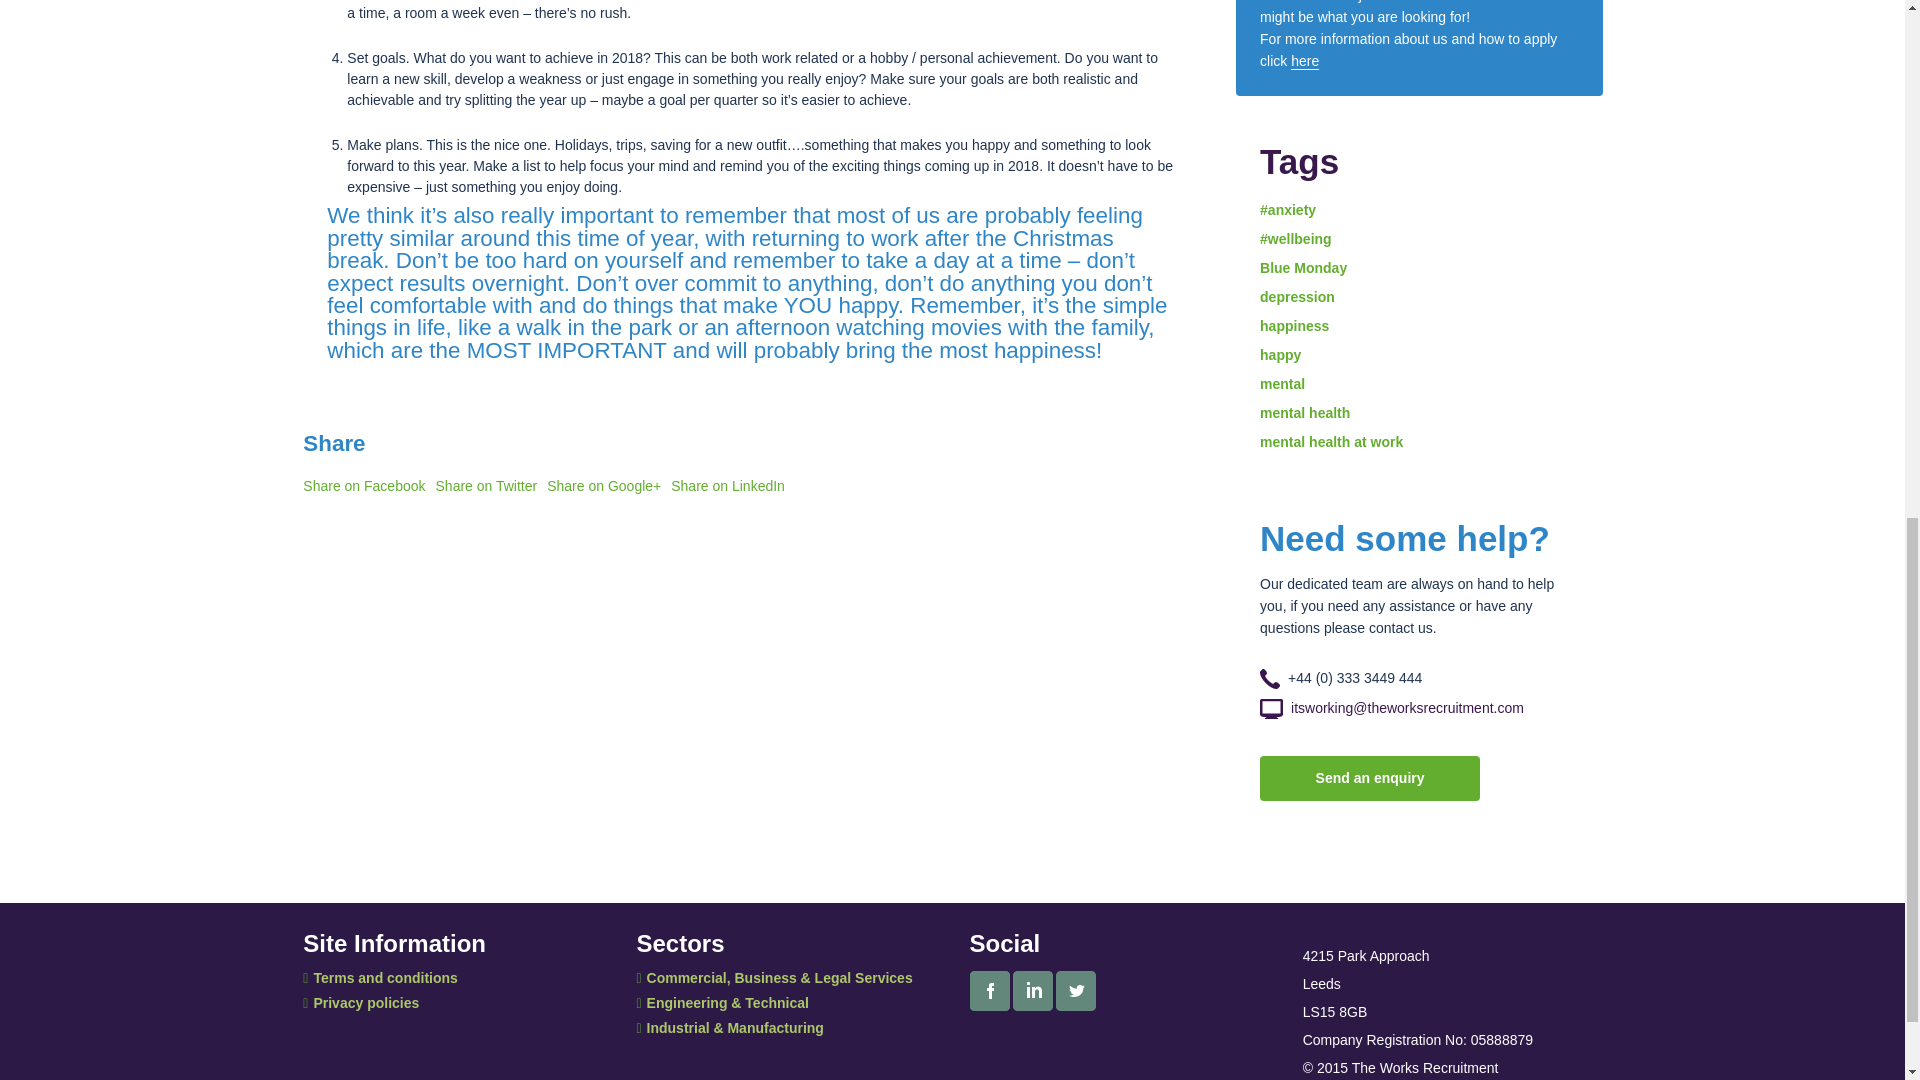  I want to click on Share on Facebook, so click(364, 486).